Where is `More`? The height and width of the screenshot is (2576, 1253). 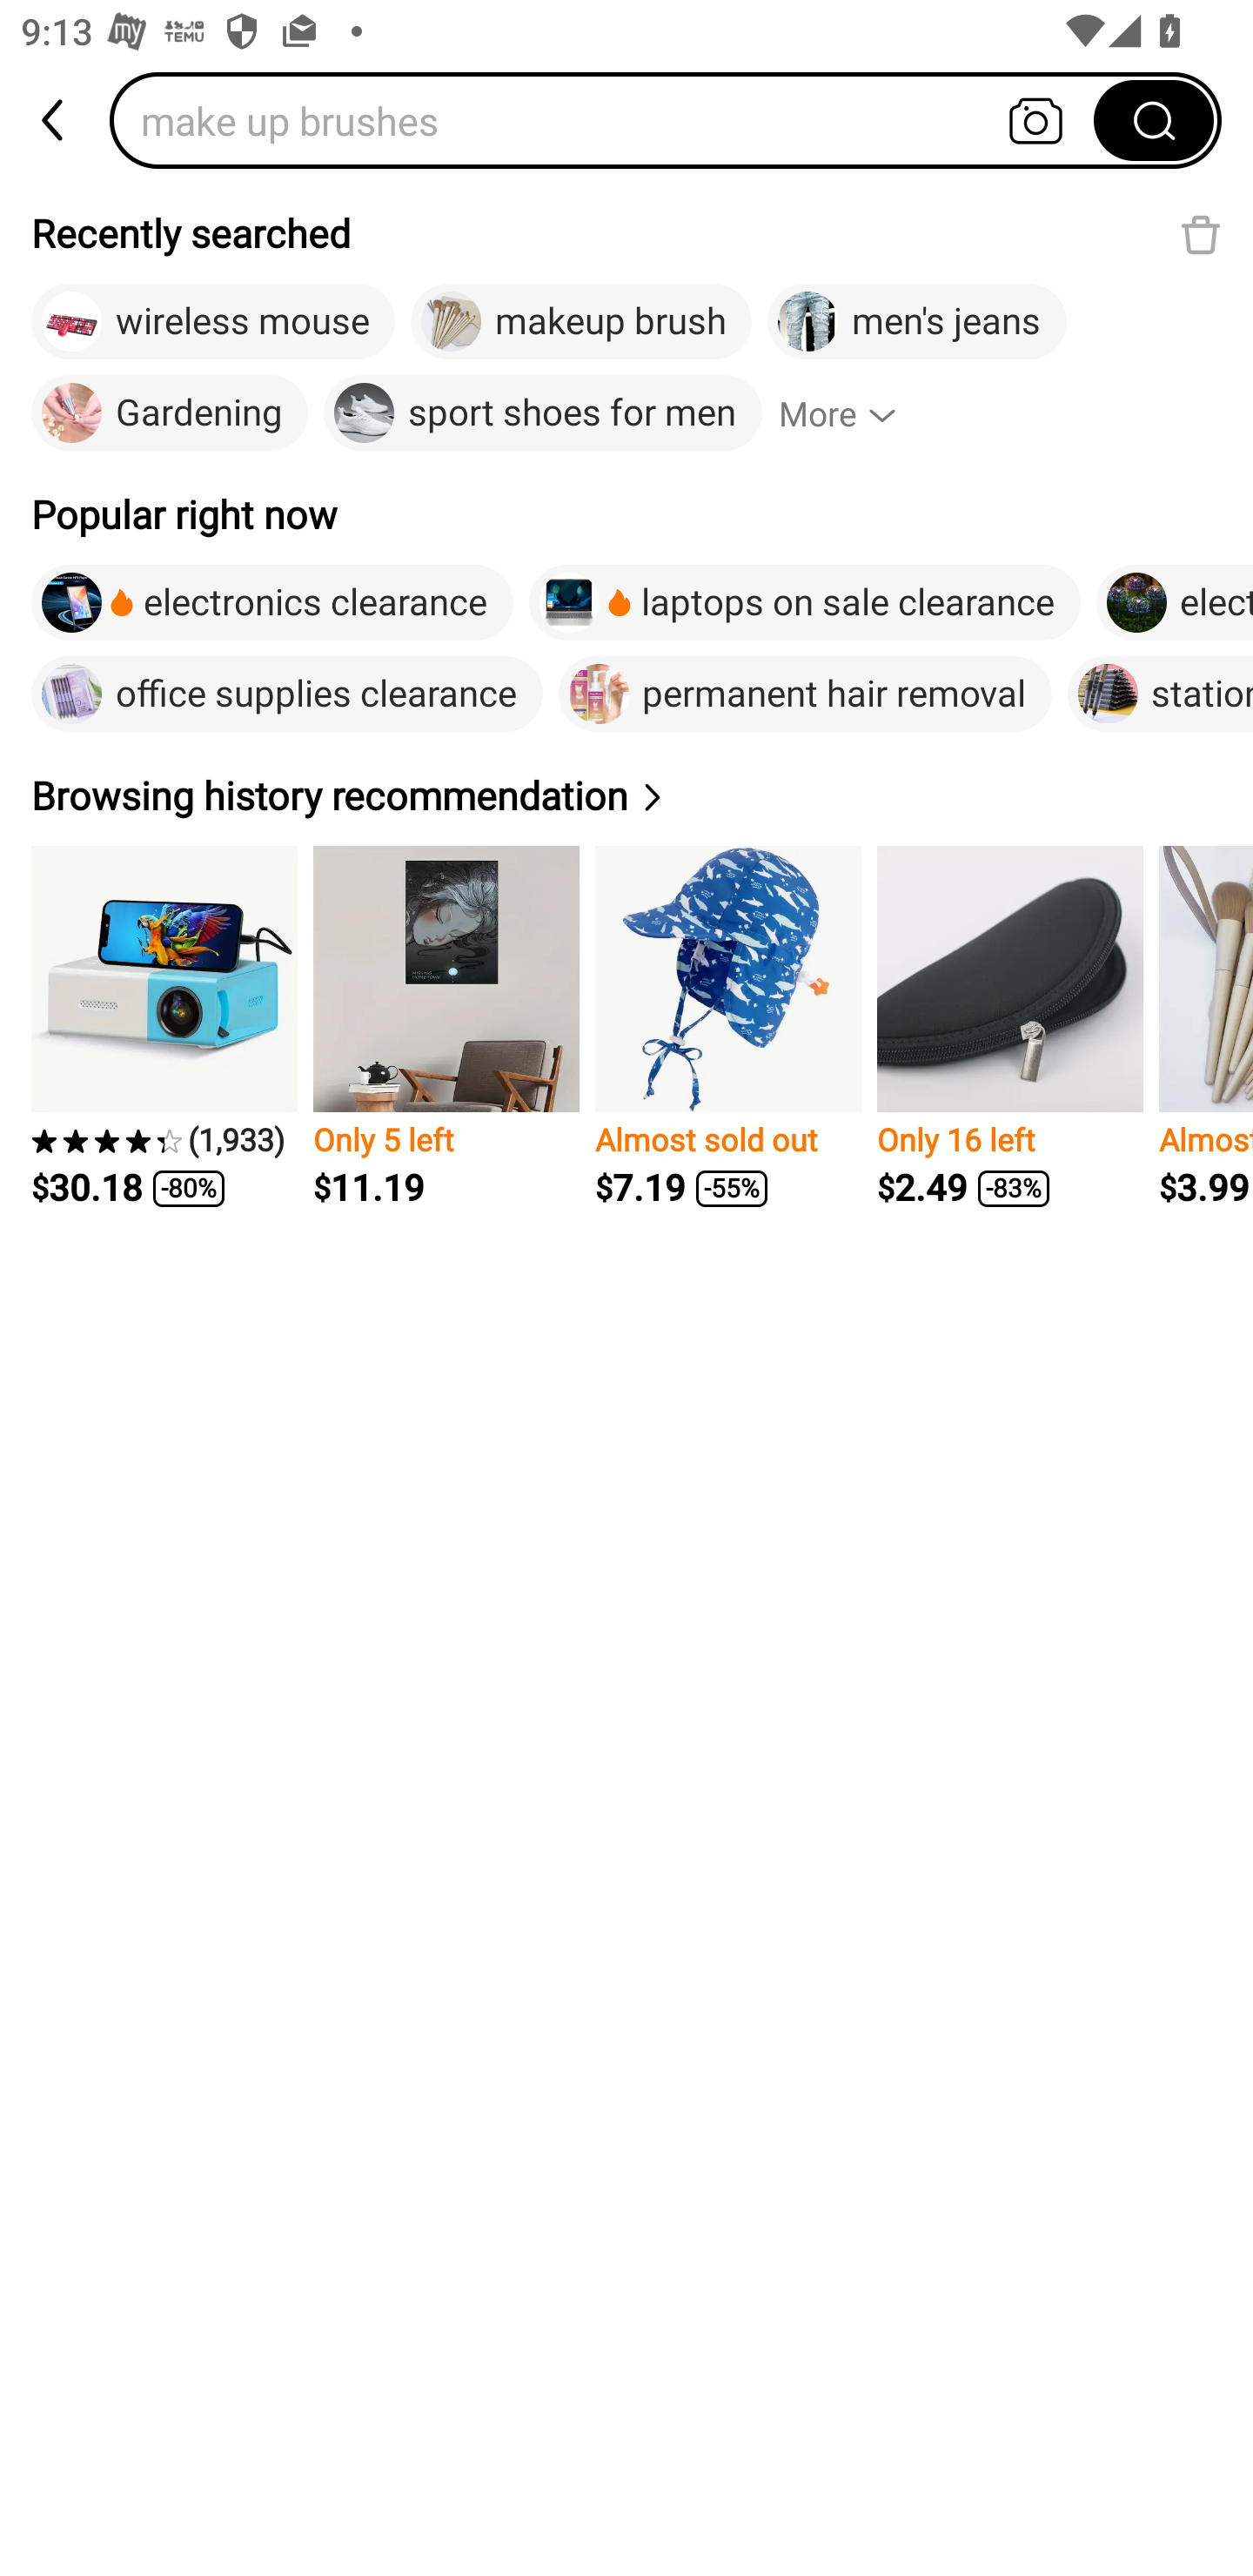
More is located at coordinates (851, 413).